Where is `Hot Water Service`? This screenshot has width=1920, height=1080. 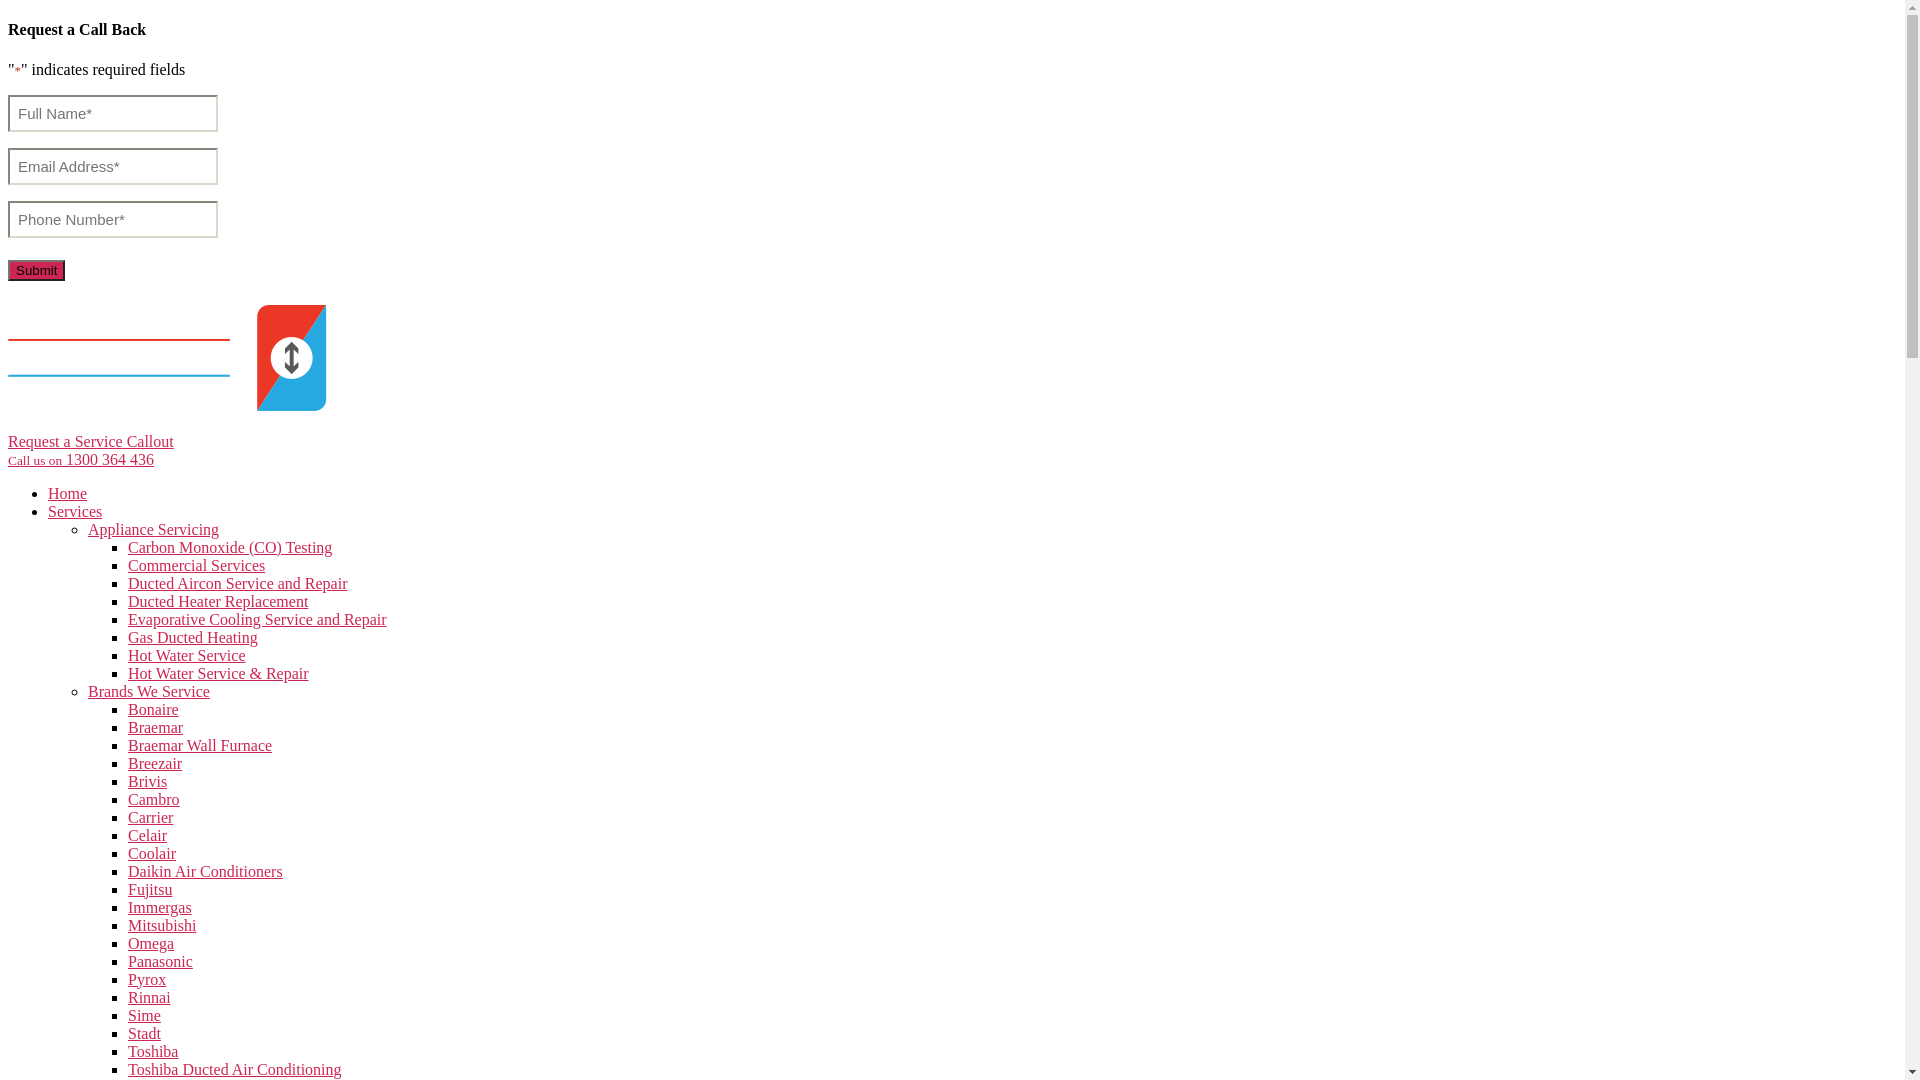 Hot Water Service is located at coordinates (186, 656).